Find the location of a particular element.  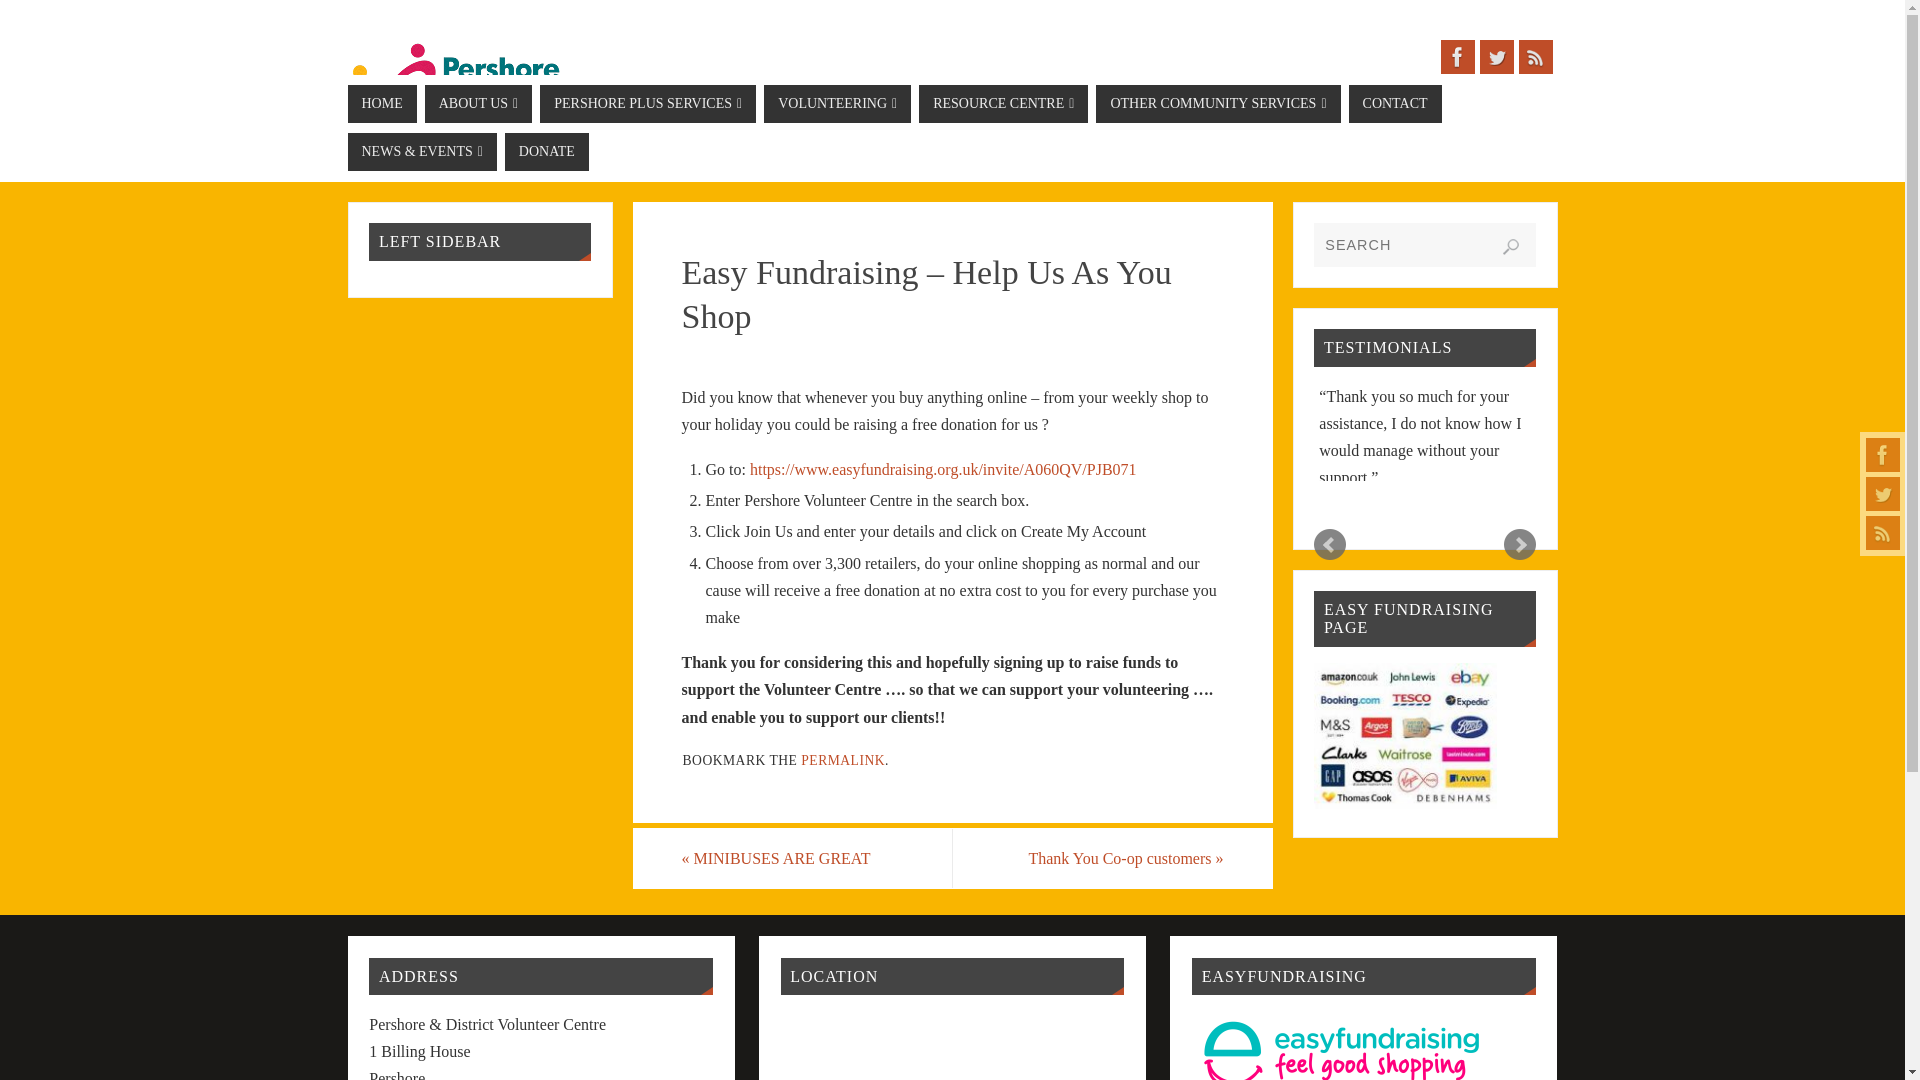

PERSHORE PLUS SERVICES is located at coordinates (648, 104).